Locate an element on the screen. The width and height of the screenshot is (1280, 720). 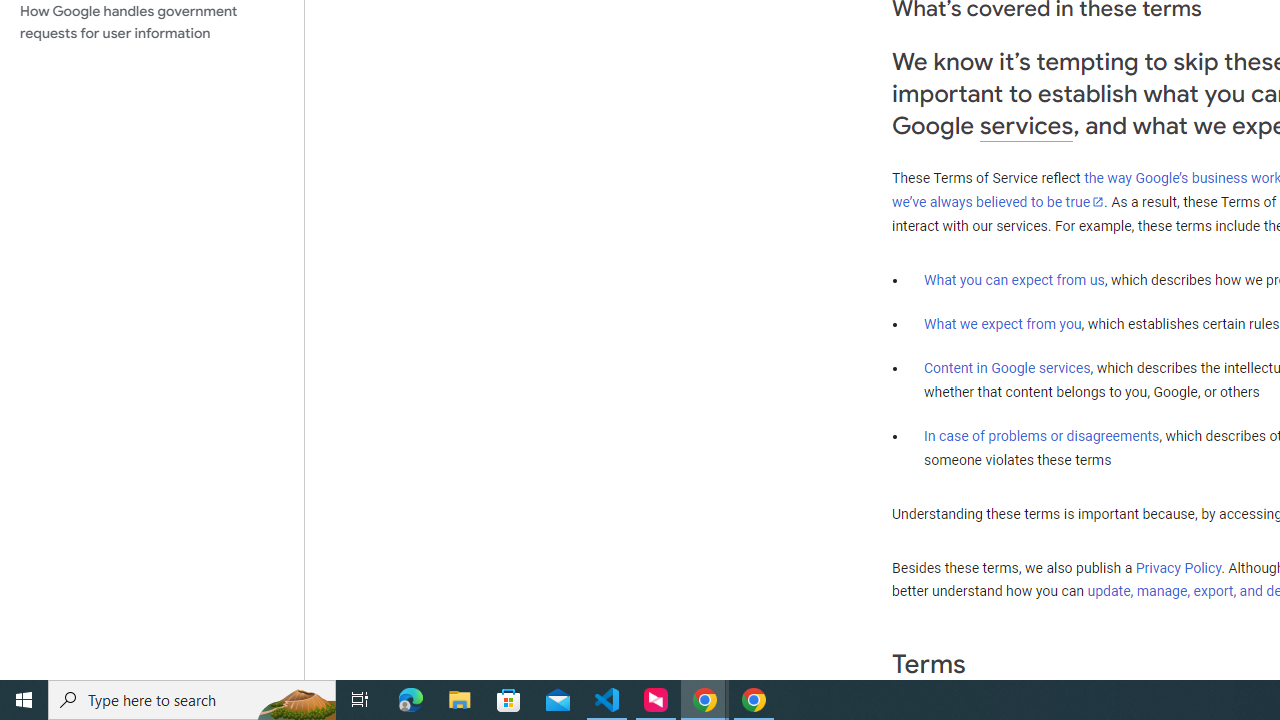
What you can expect from us is located at coordinates (1014, 279).